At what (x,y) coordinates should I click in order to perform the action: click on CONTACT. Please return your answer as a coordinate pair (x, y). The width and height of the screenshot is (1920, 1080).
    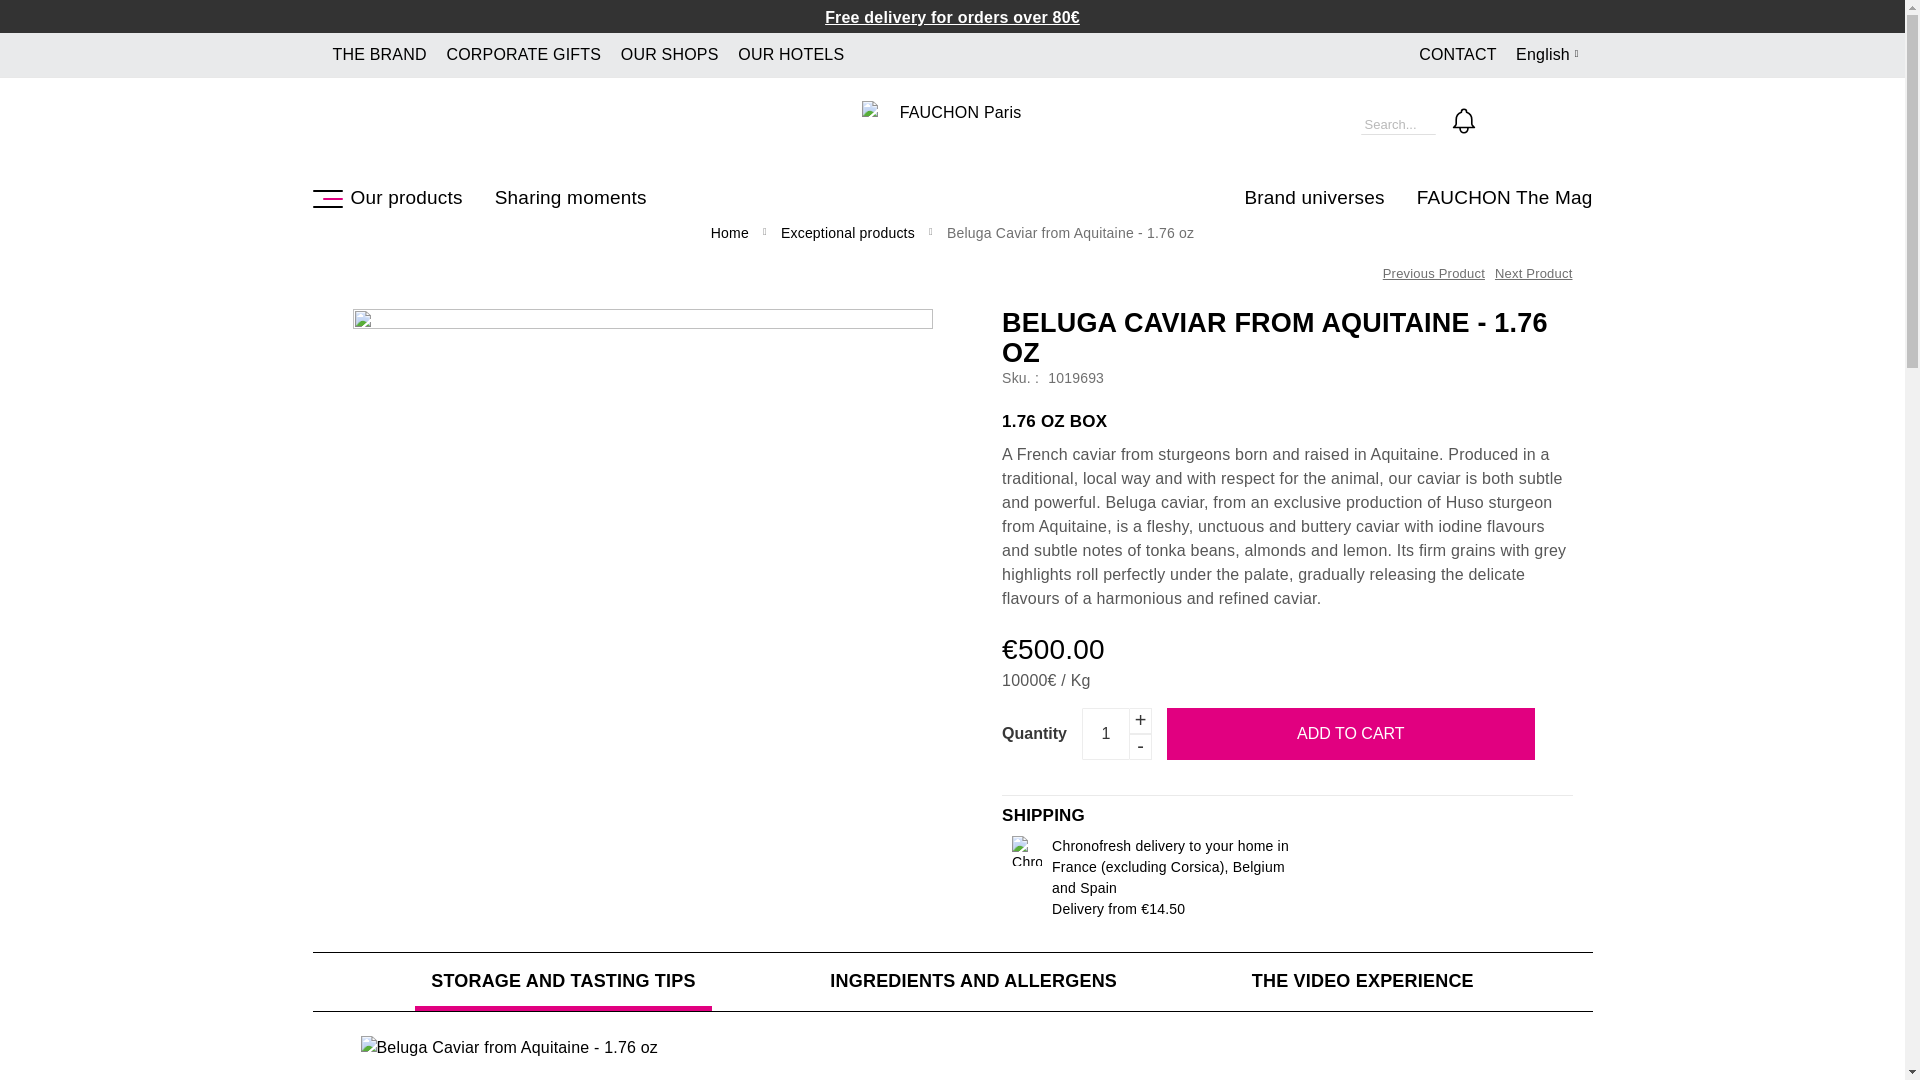
    Looking at the image, I should click on (1456, 54).